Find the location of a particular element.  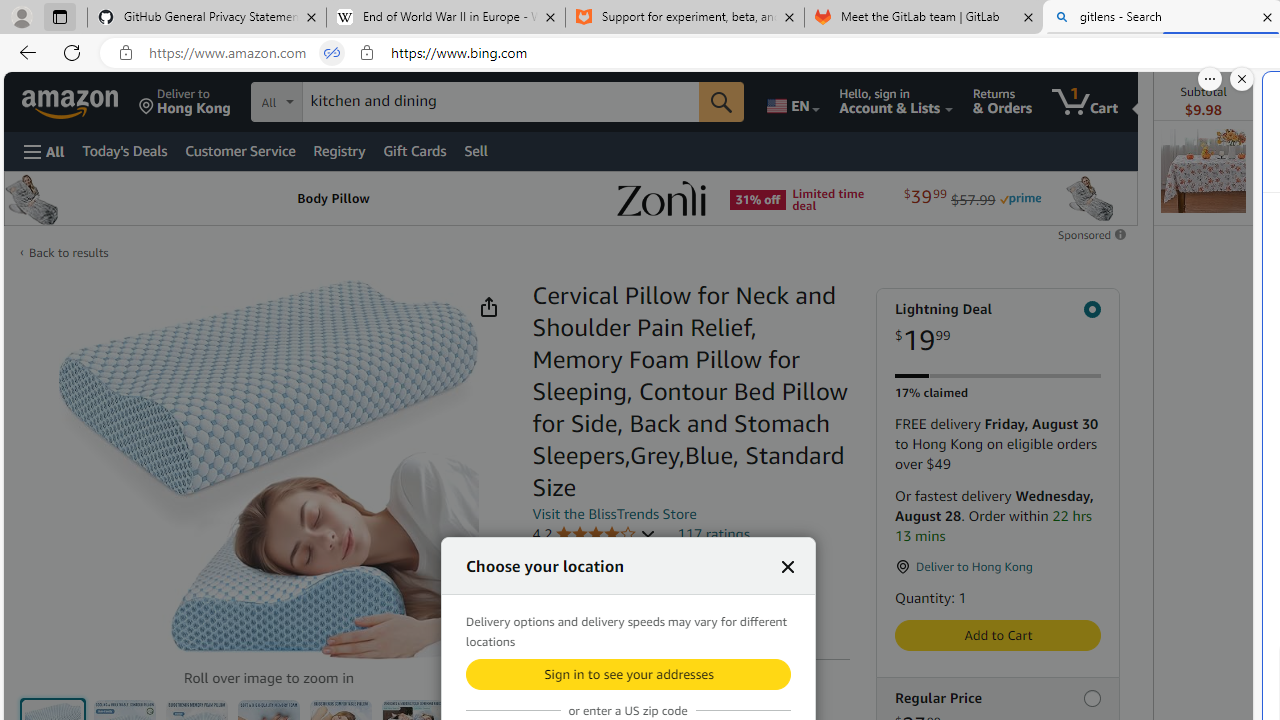

Sustainability features is located at coordinates (542, 616).